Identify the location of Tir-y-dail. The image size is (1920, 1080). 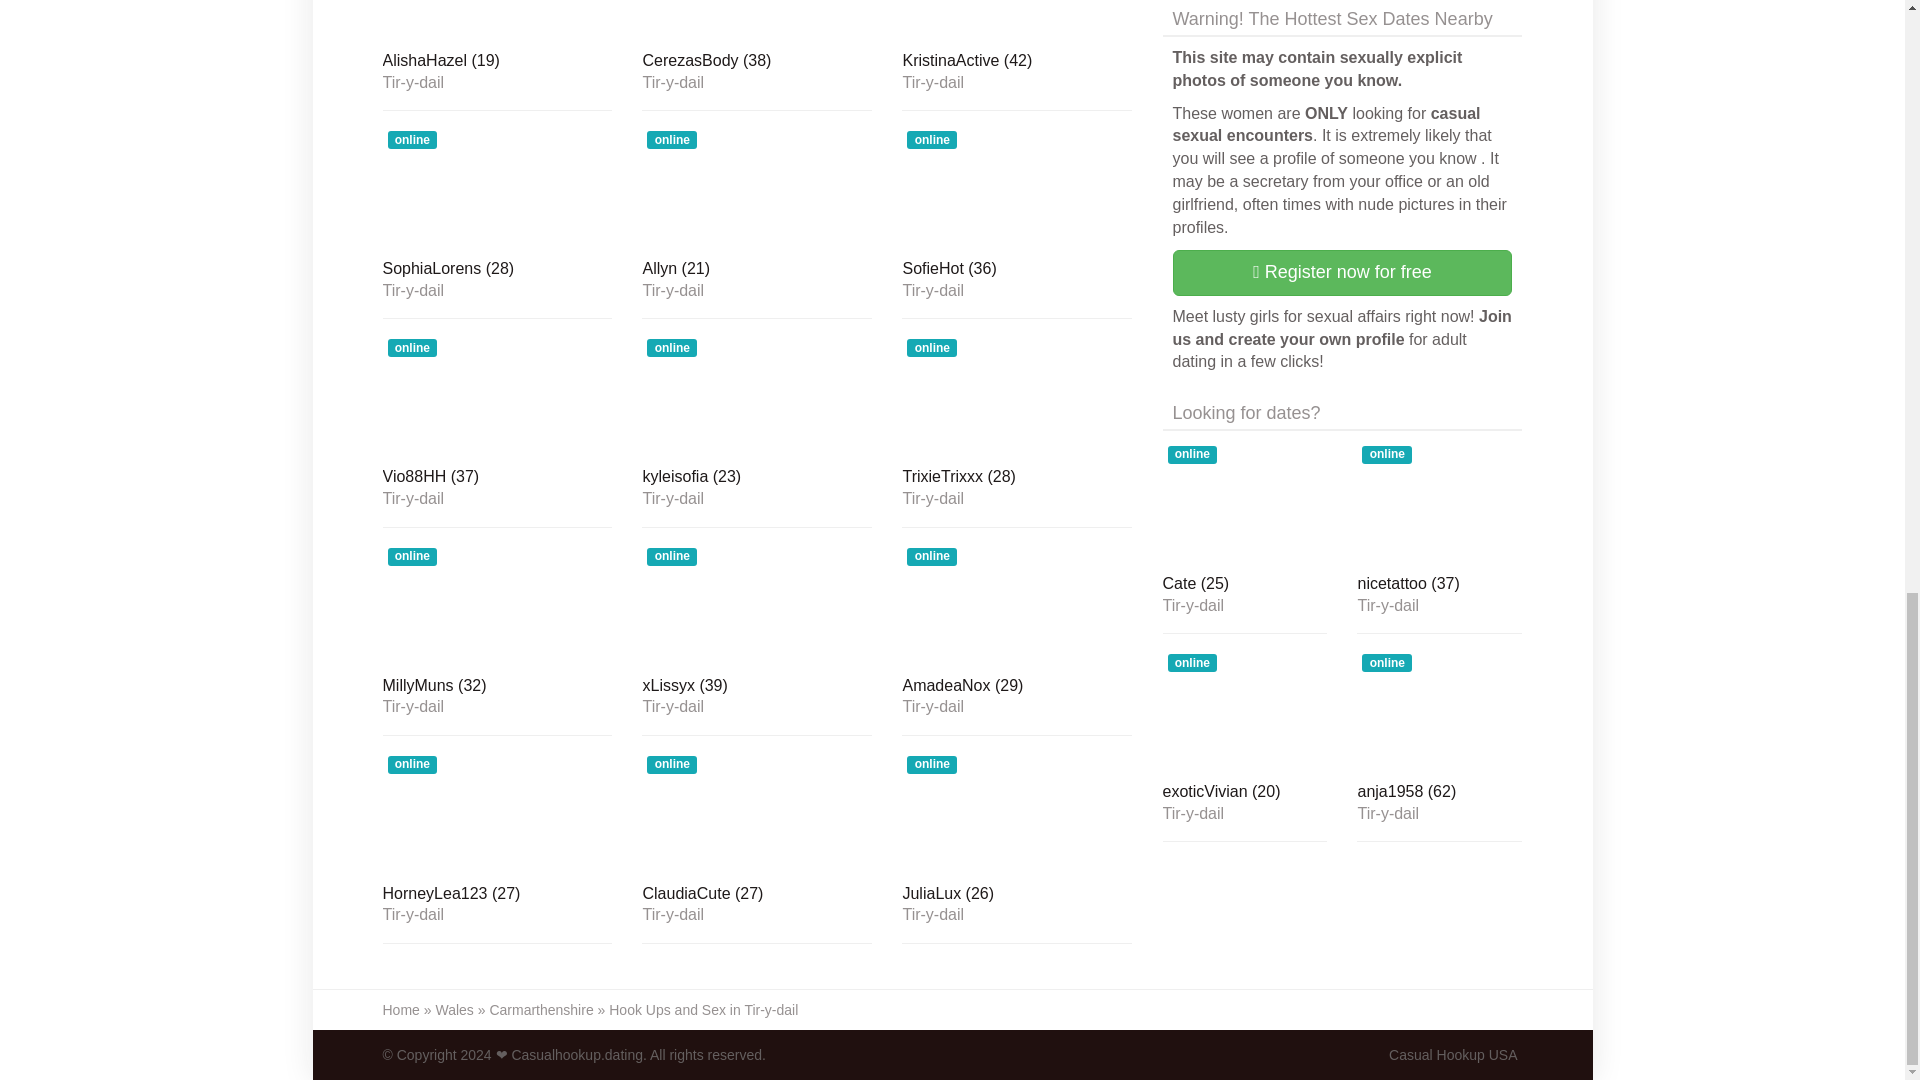
(497, 82).